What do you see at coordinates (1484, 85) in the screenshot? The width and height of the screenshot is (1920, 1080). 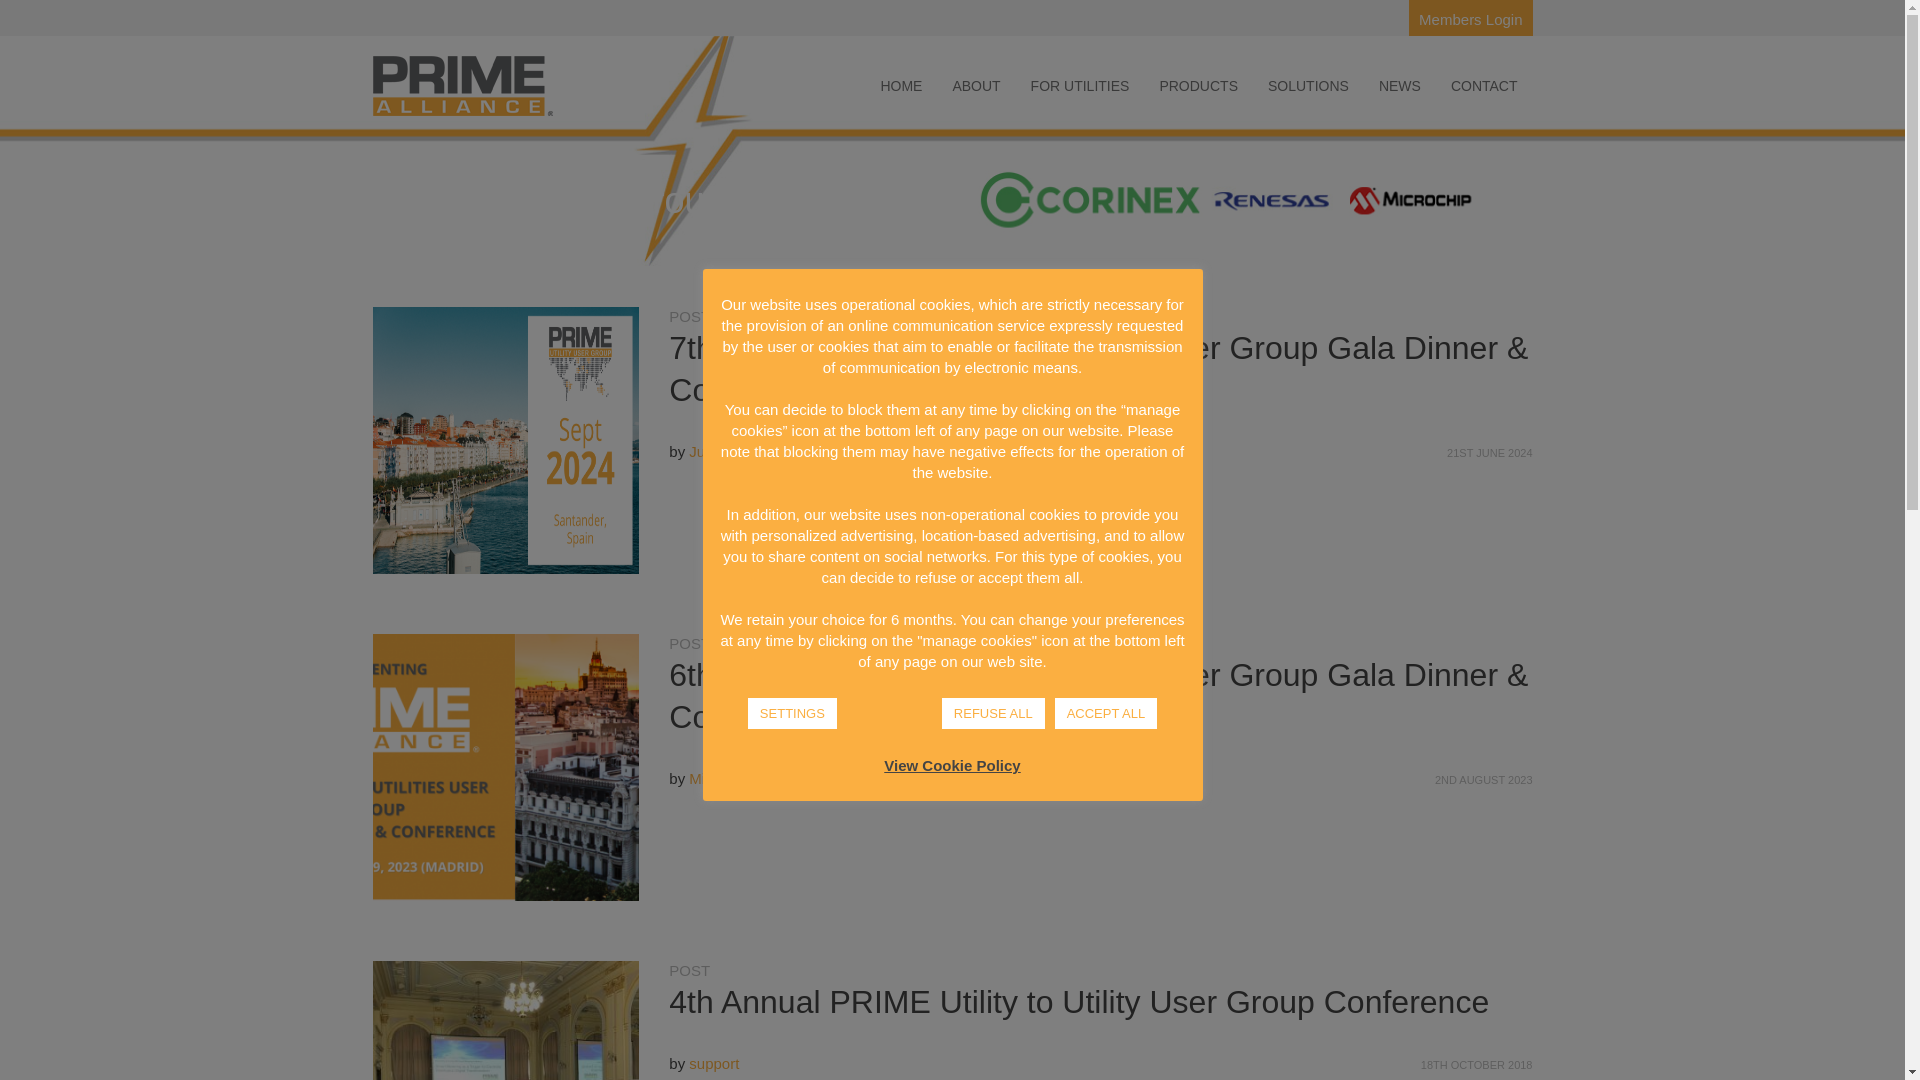 I see `CONTACT` at bounding box center [1484, 85].